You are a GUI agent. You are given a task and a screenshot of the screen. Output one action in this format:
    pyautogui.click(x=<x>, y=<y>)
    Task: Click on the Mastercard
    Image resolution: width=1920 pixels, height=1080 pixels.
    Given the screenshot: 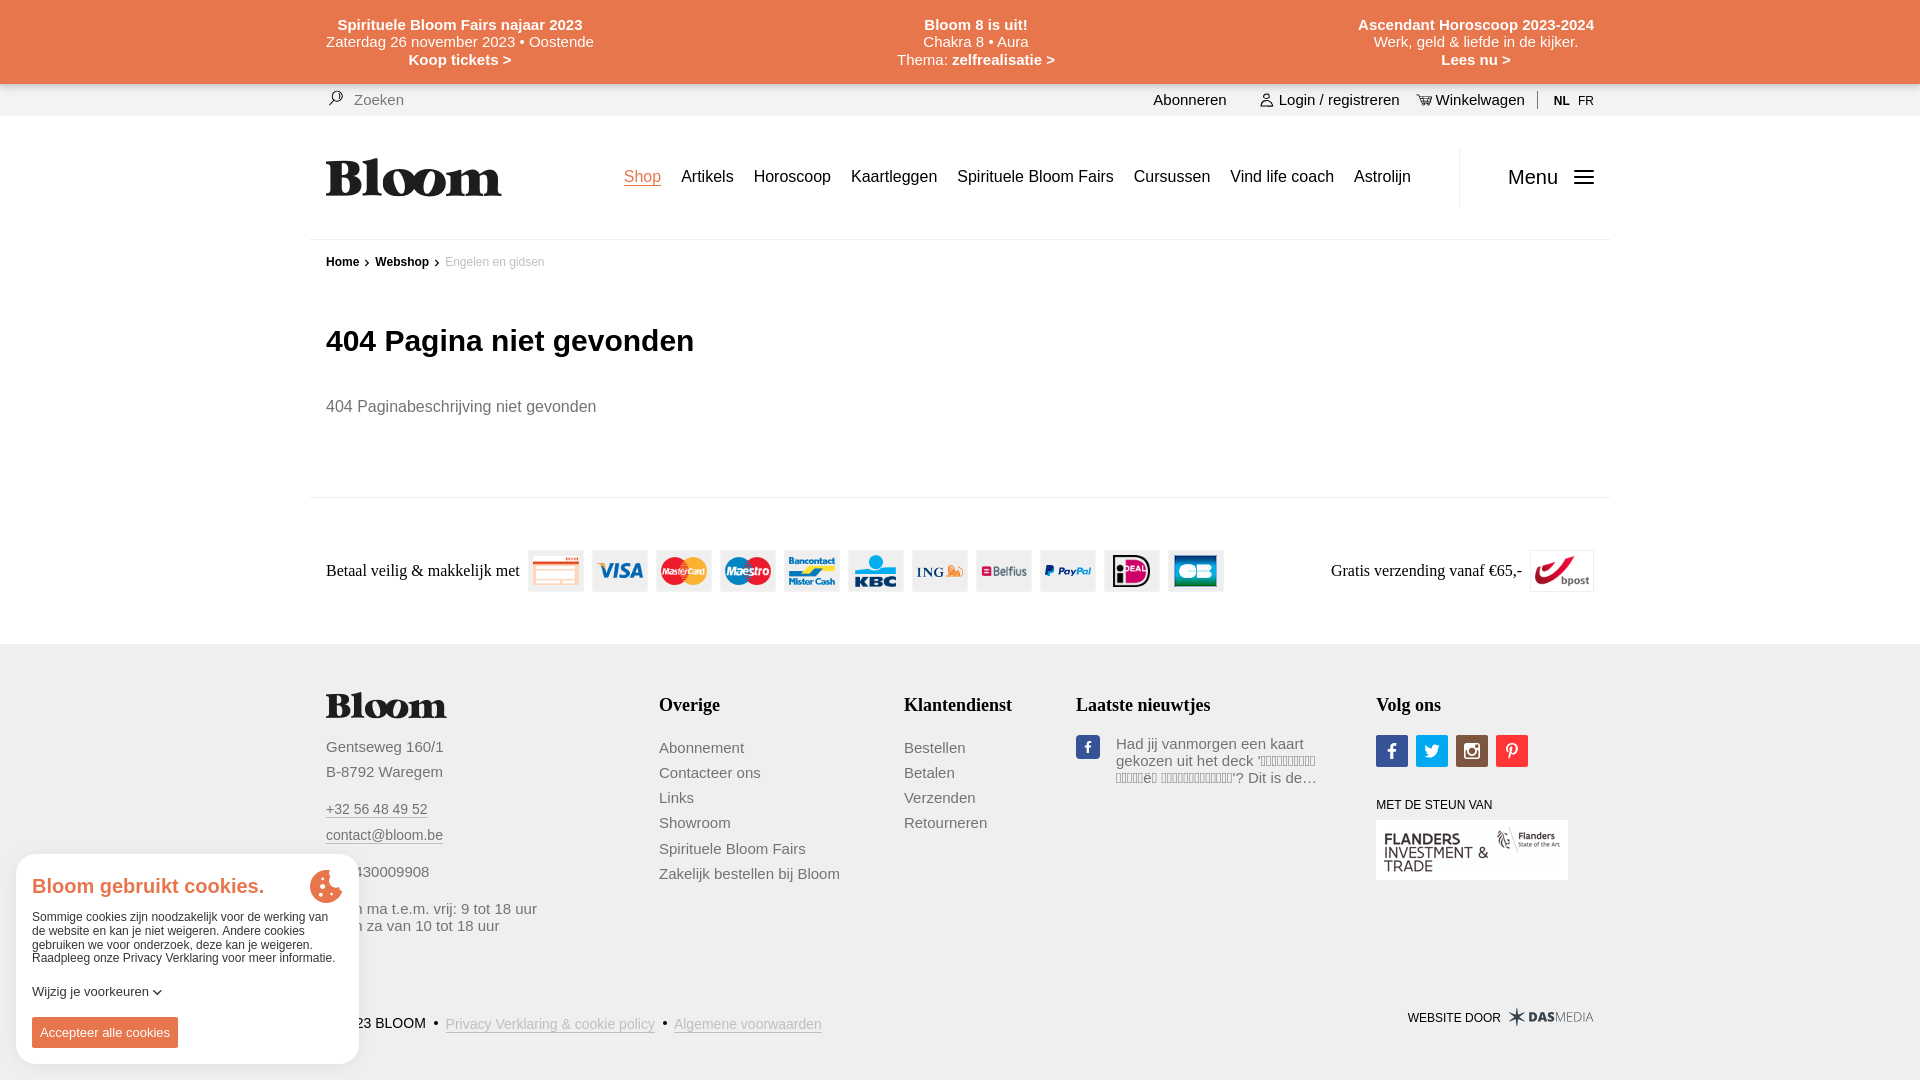 What is the action you would take?
    pyautogui.click(x=684, y=571)
    